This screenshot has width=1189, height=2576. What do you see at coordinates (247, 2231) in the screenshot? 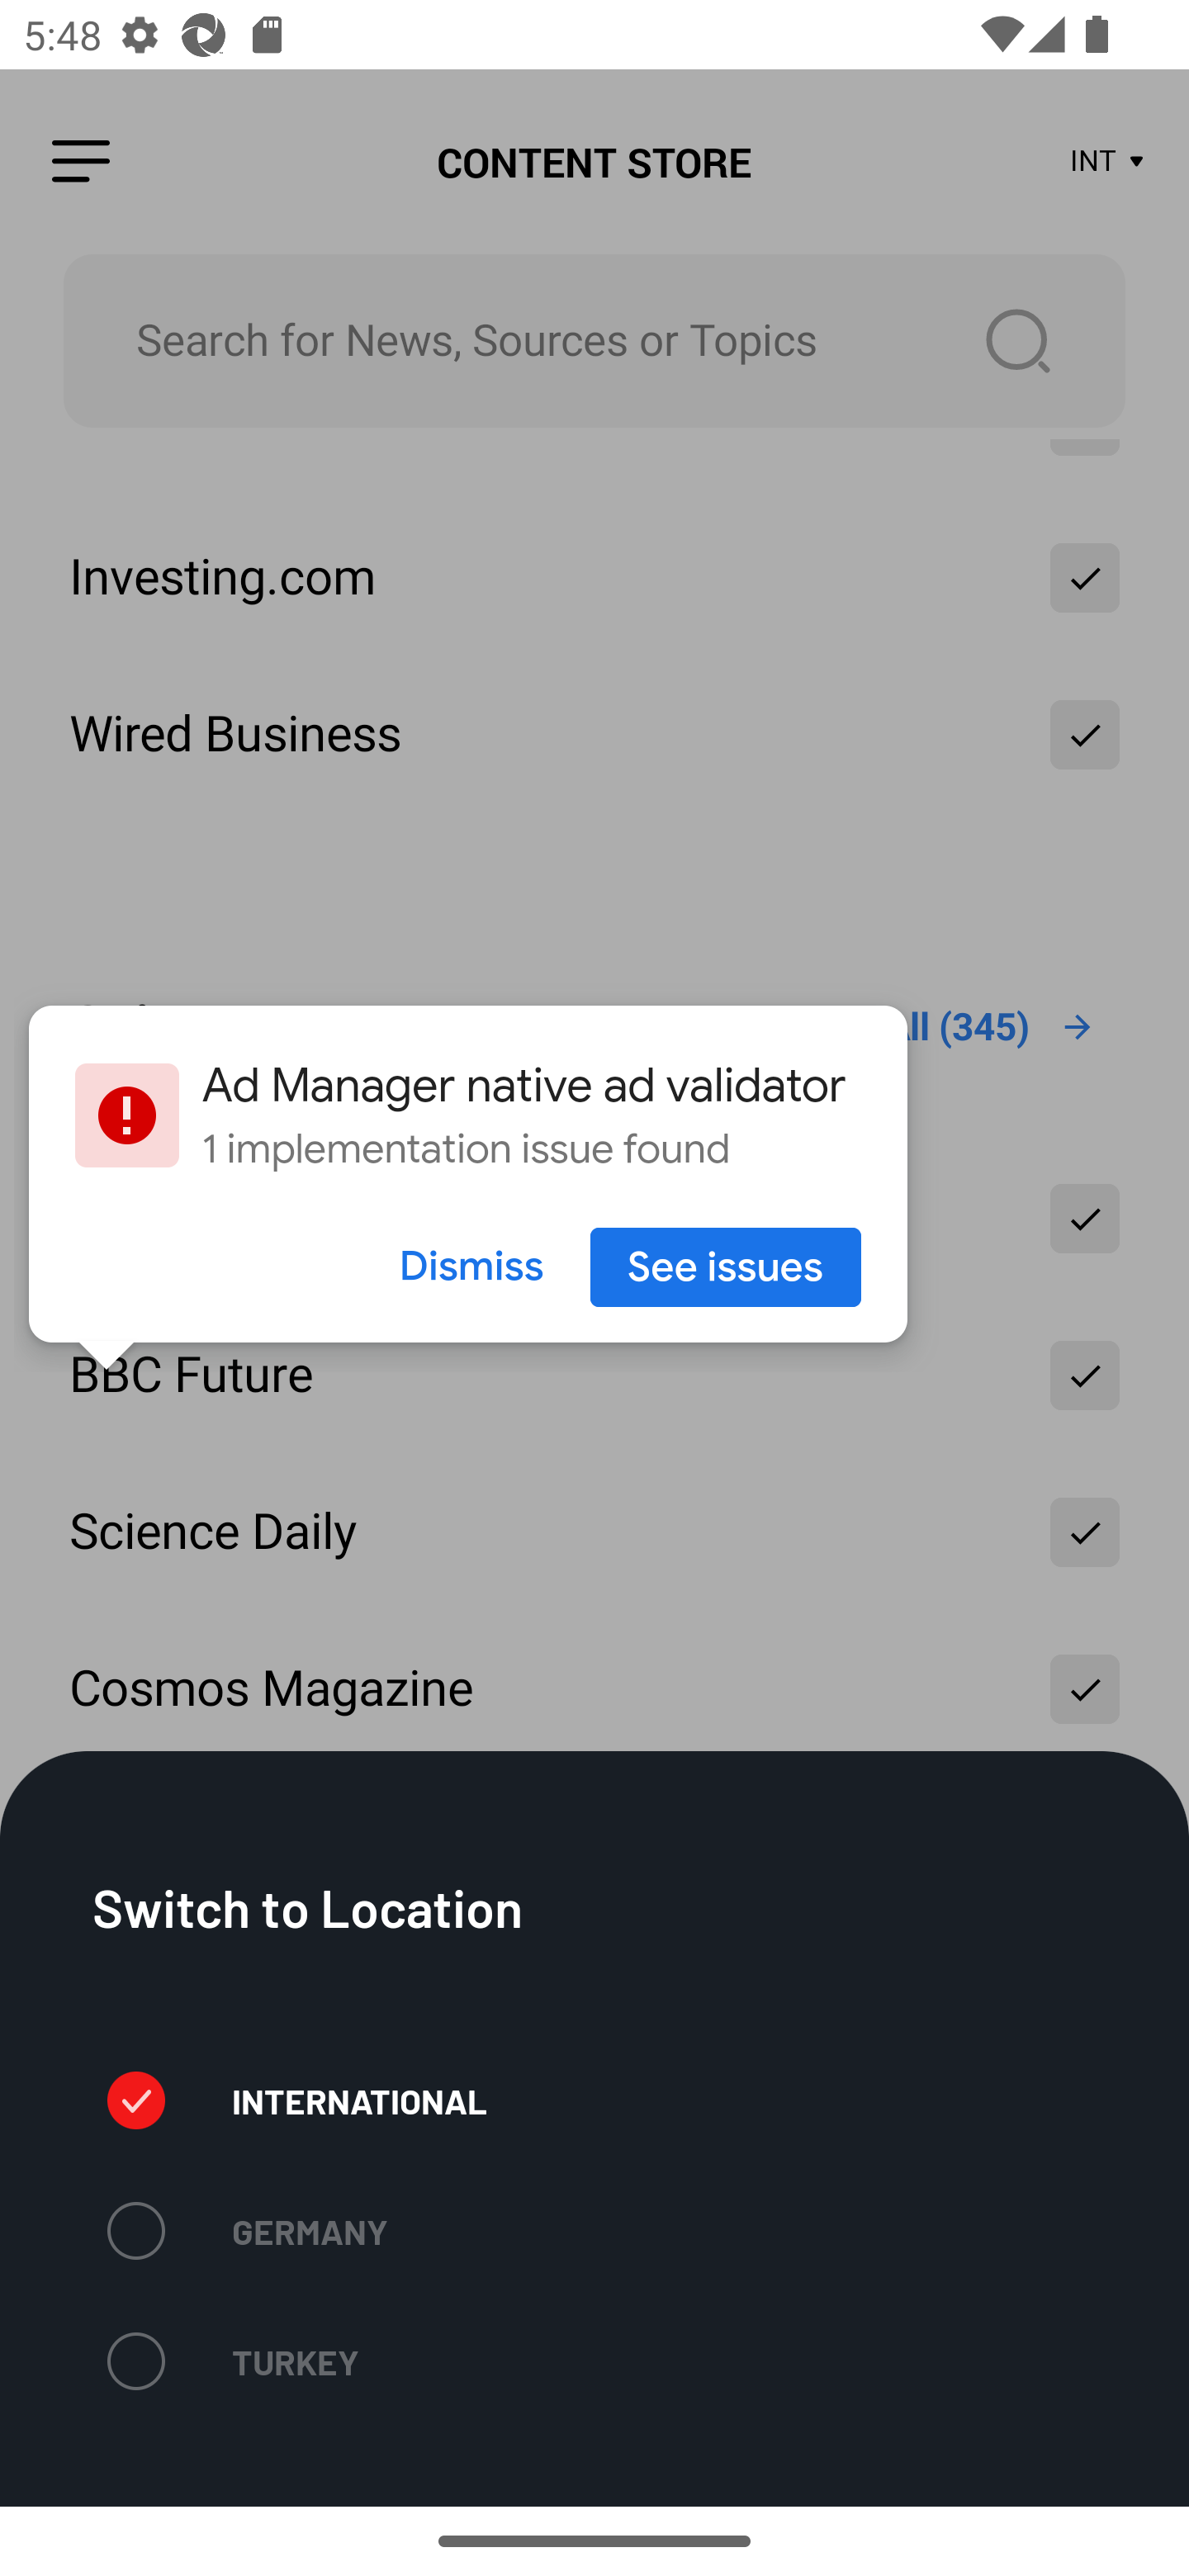
I see `GERMANY` at bounding box center [247, 2231].